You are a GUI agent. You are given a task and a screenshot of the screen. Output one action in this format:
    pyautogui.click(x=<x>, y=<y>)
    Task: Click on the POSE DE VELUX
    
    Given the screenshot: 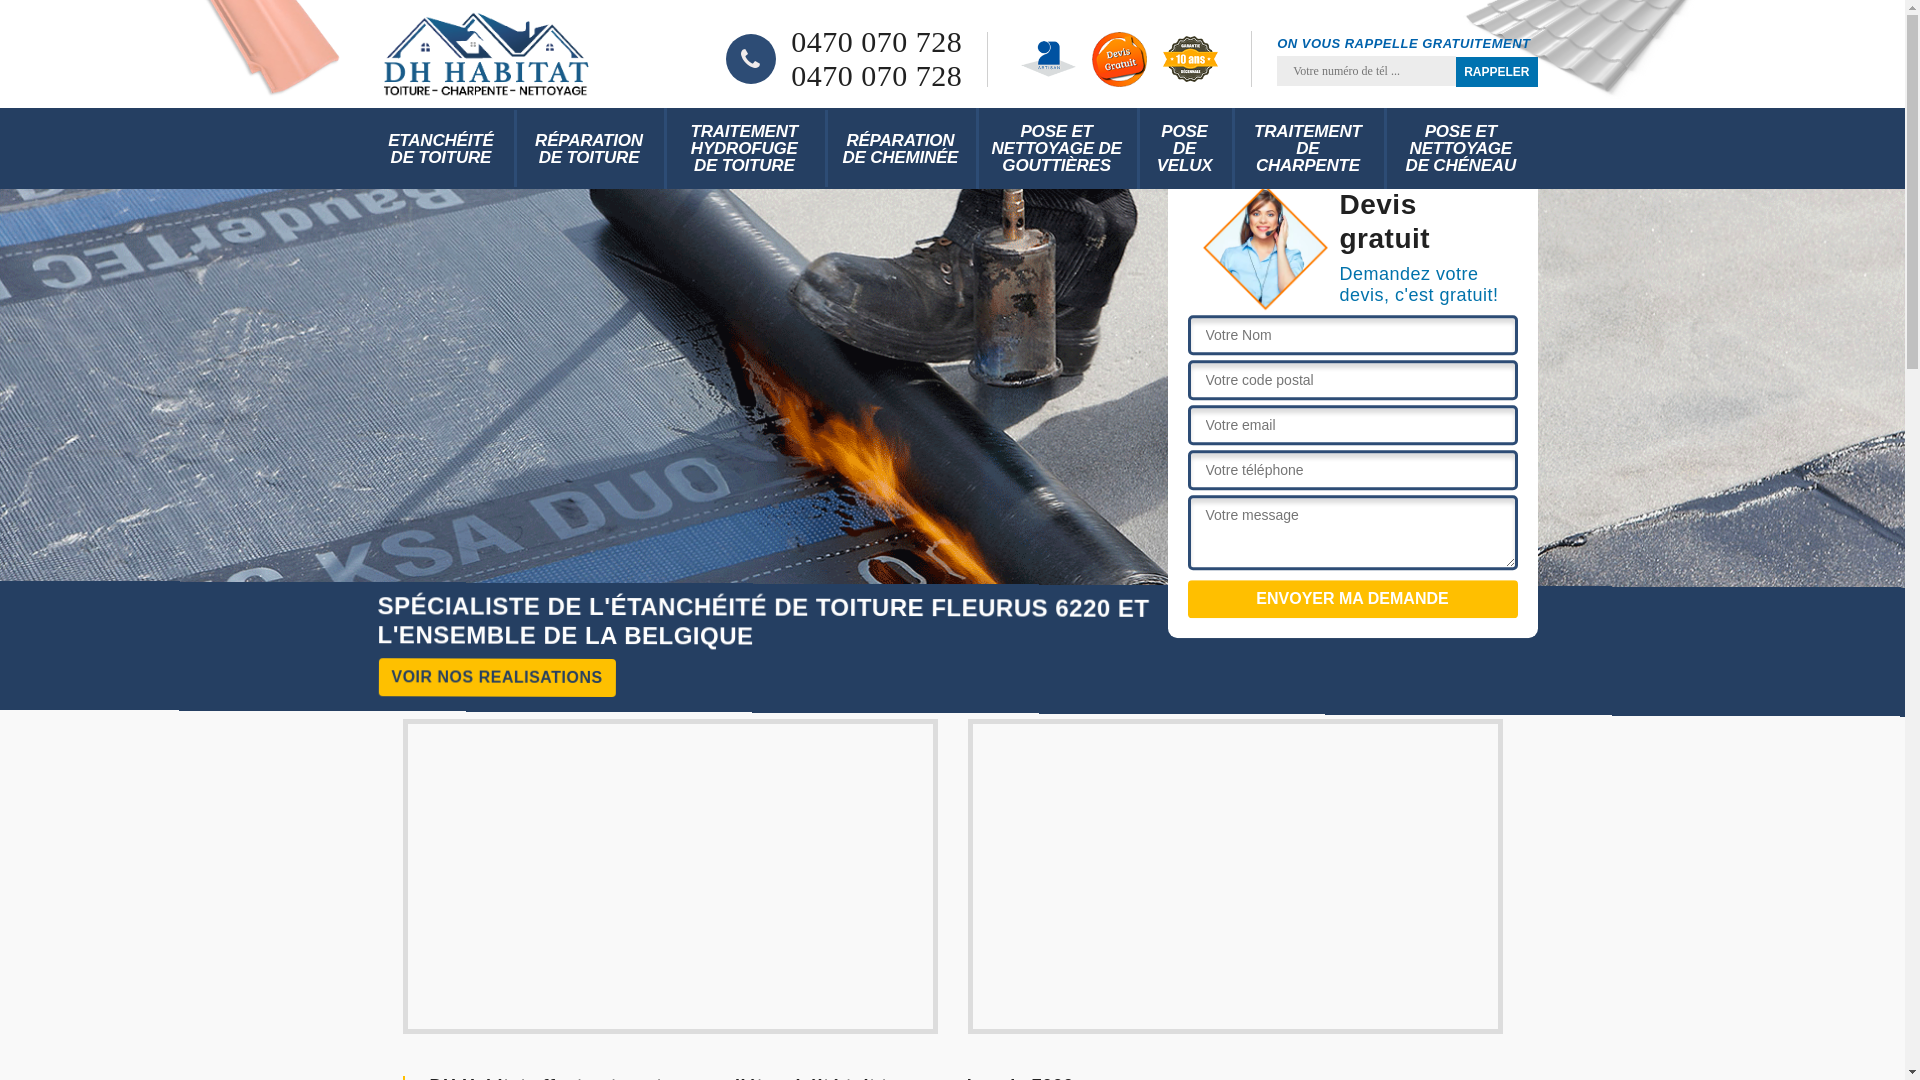 What is the action you would take?
    pyautogui.click(x=1184, y=148)
    